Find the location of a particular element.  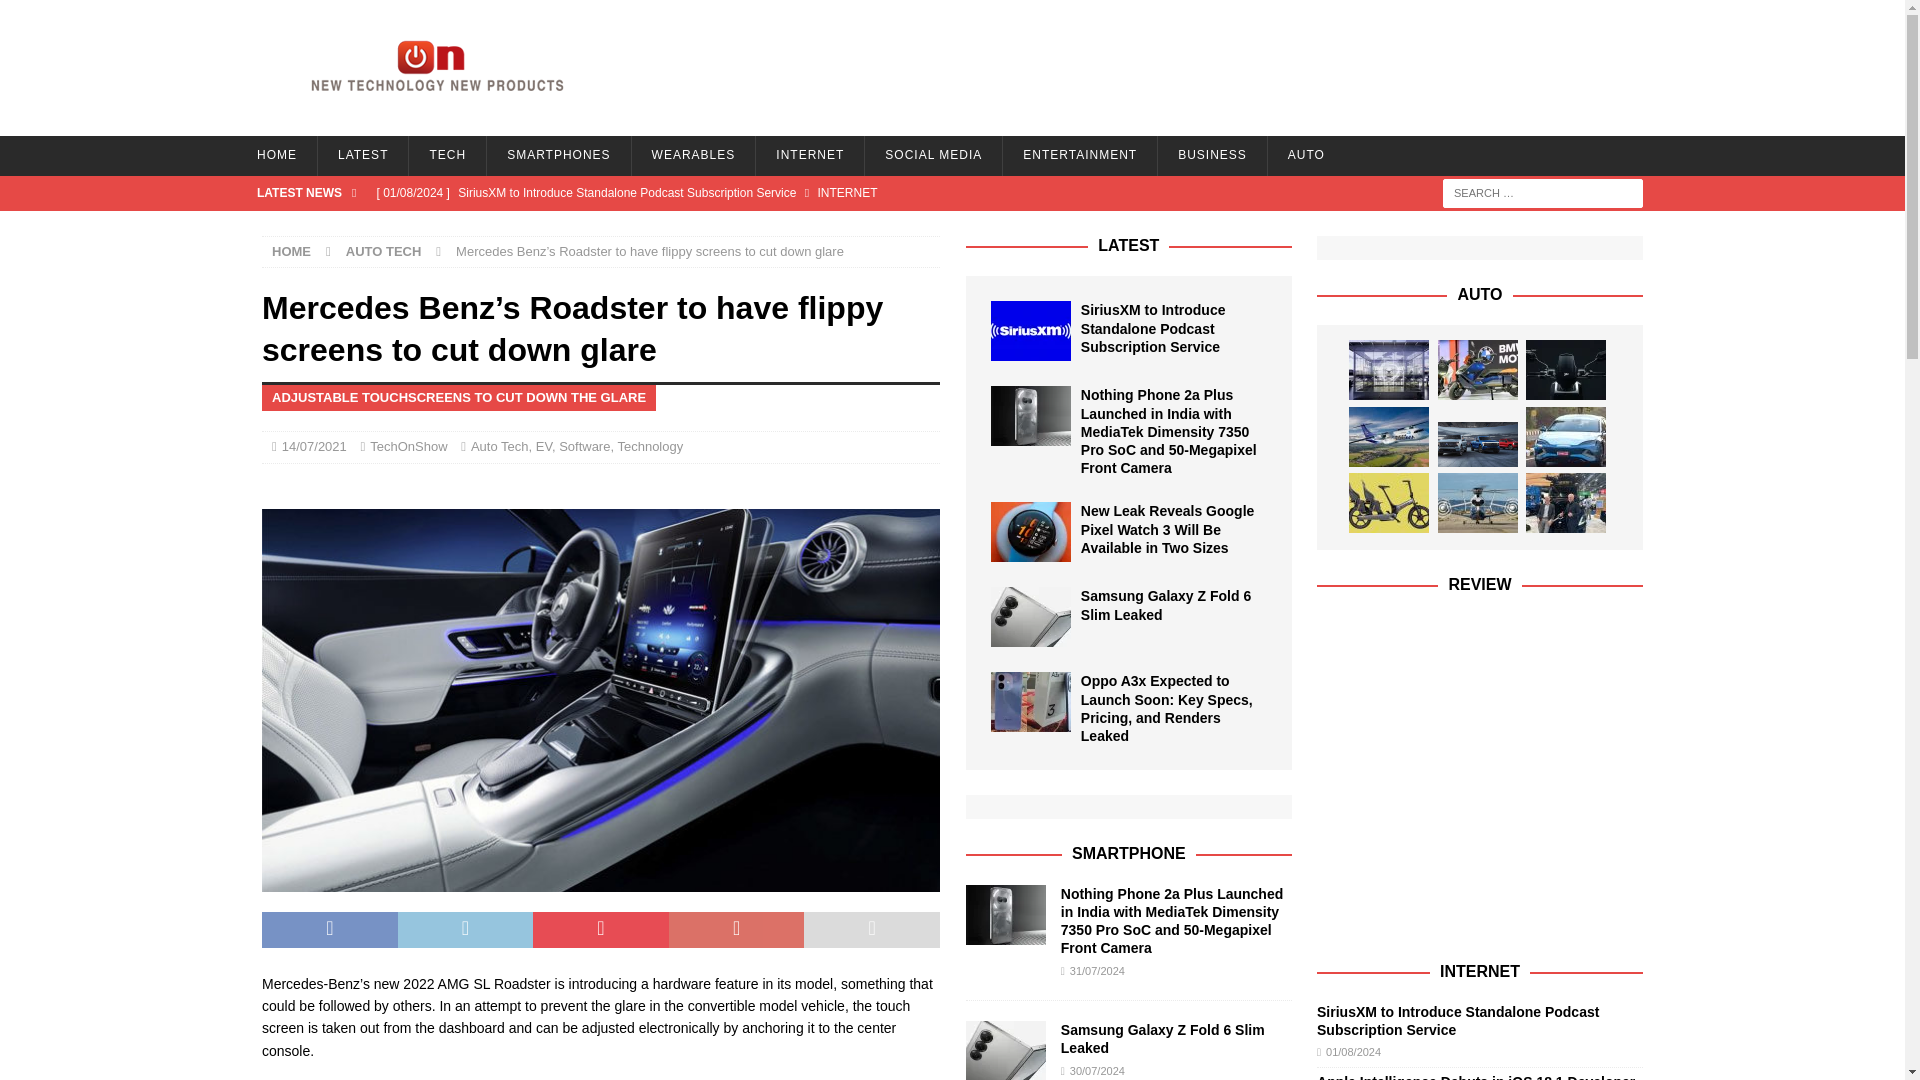

EV is located at coordinates (544, 446).